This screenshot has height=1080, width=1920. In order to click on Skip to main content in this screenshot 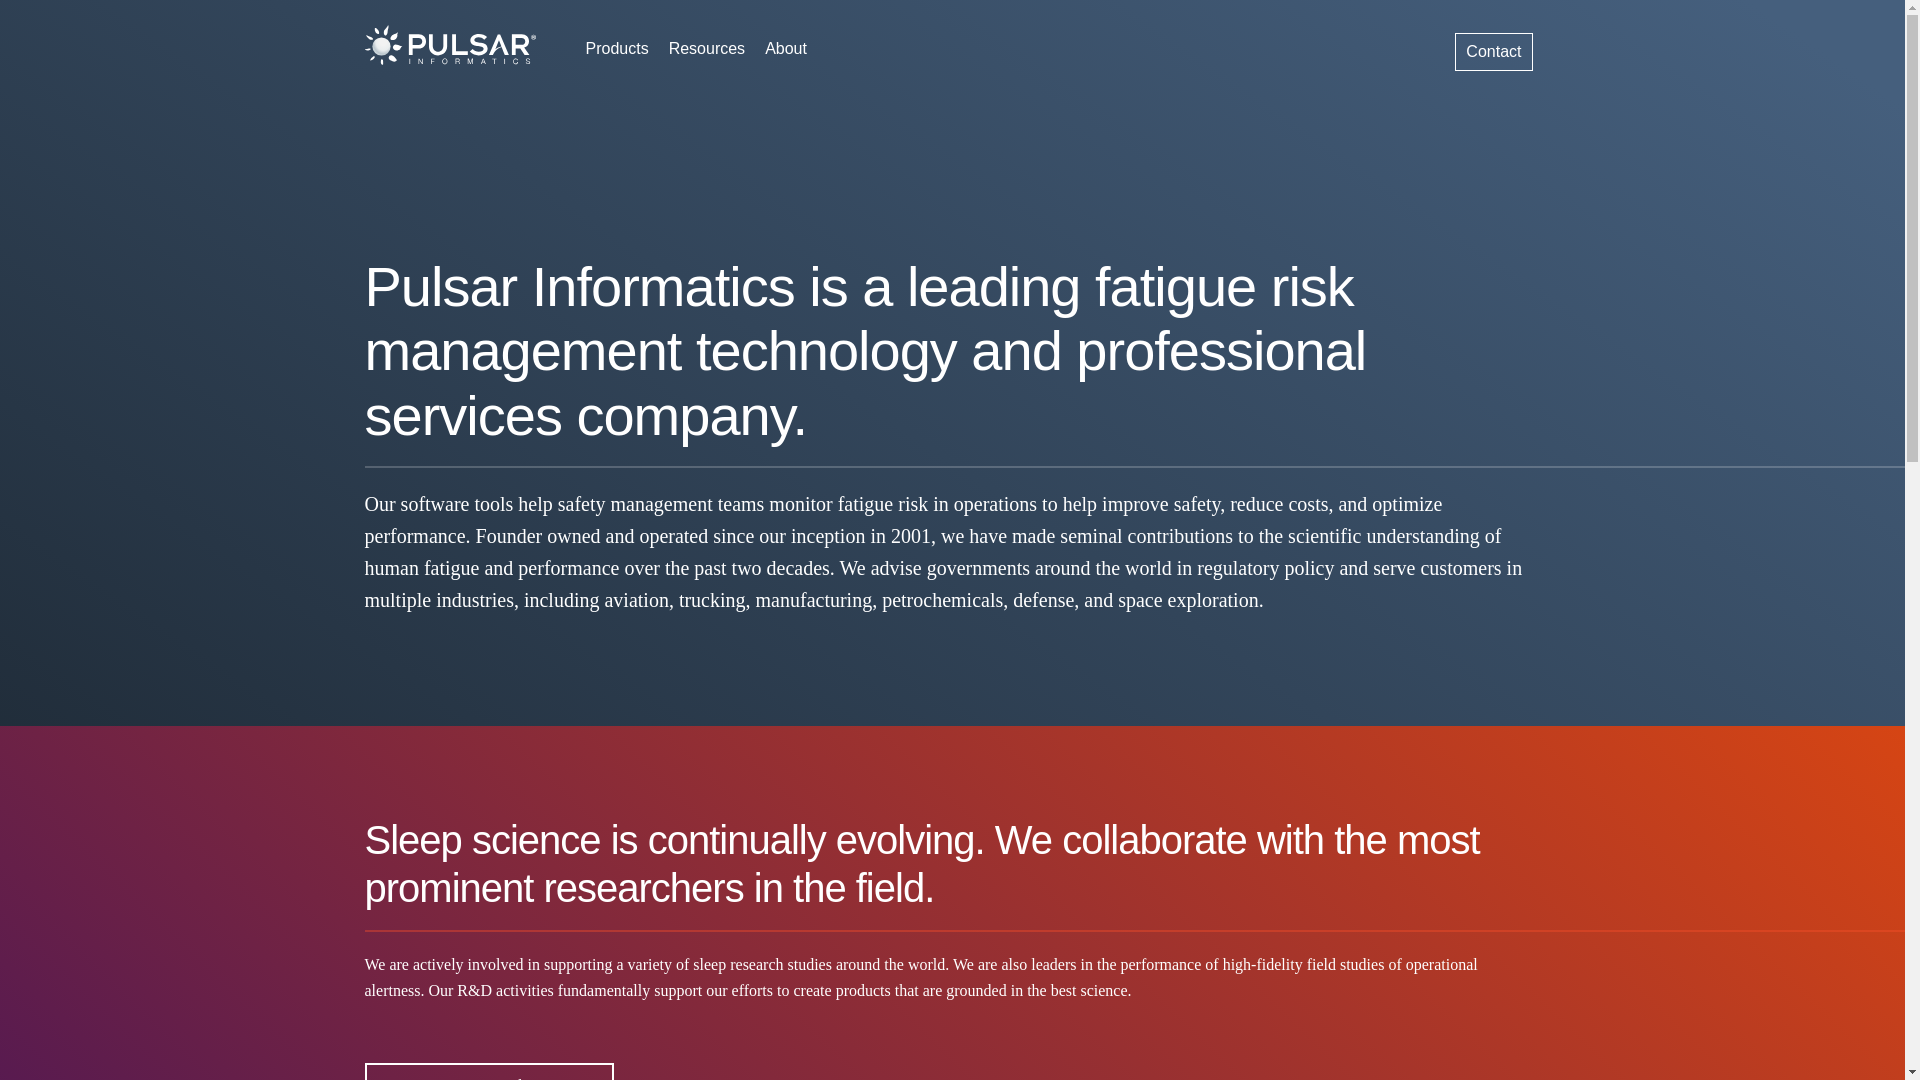, I will do `click(904, 2)`.